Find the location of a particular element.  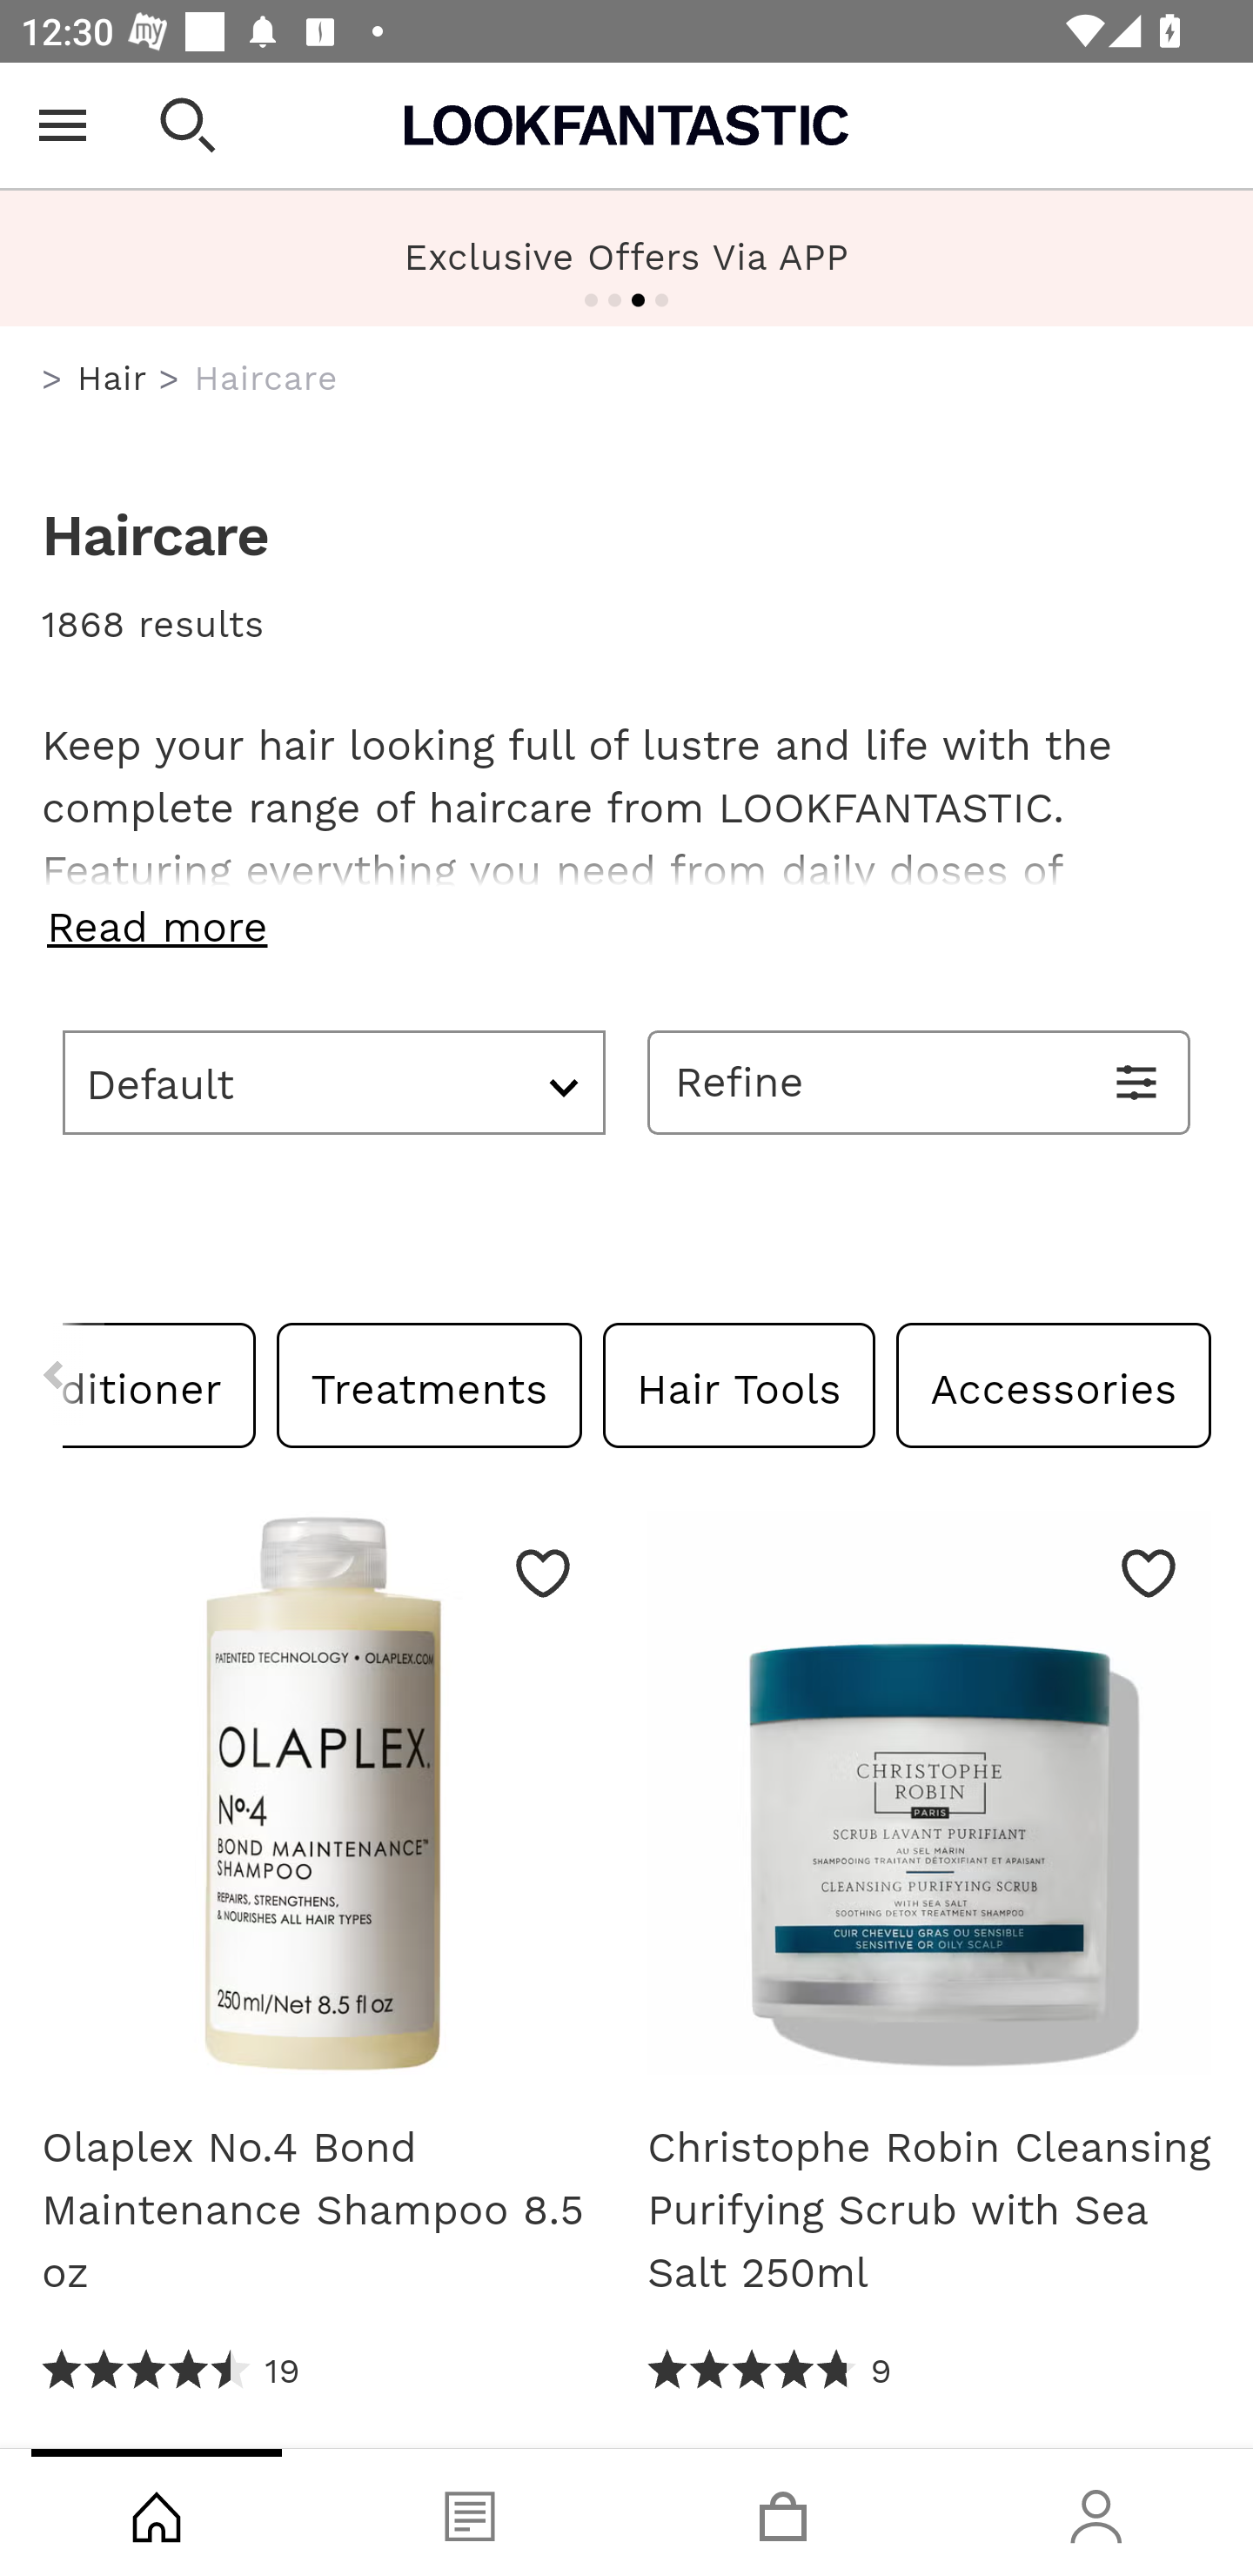

Refine is located at coordinates (919, 1082).